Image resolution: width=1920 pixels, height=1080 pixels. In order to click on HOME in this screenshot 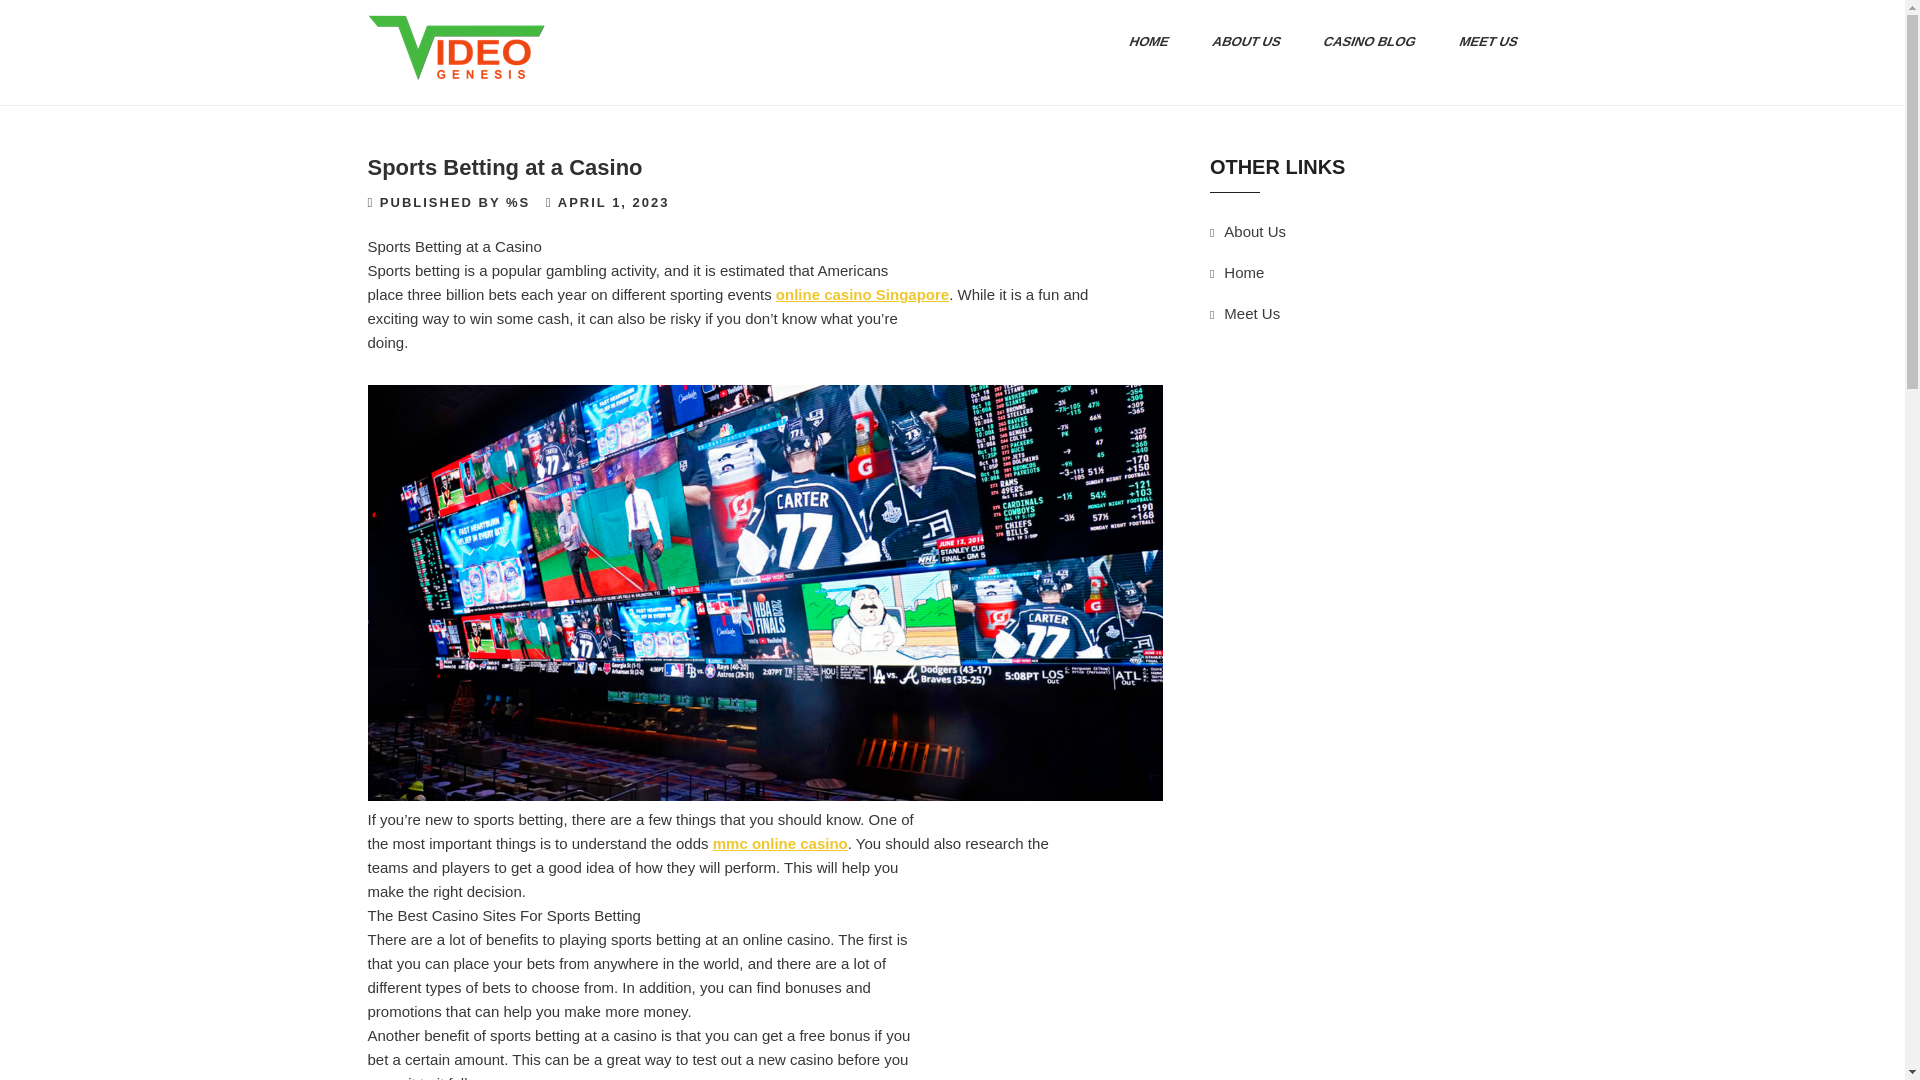, I will do `click(1141, 42)`.